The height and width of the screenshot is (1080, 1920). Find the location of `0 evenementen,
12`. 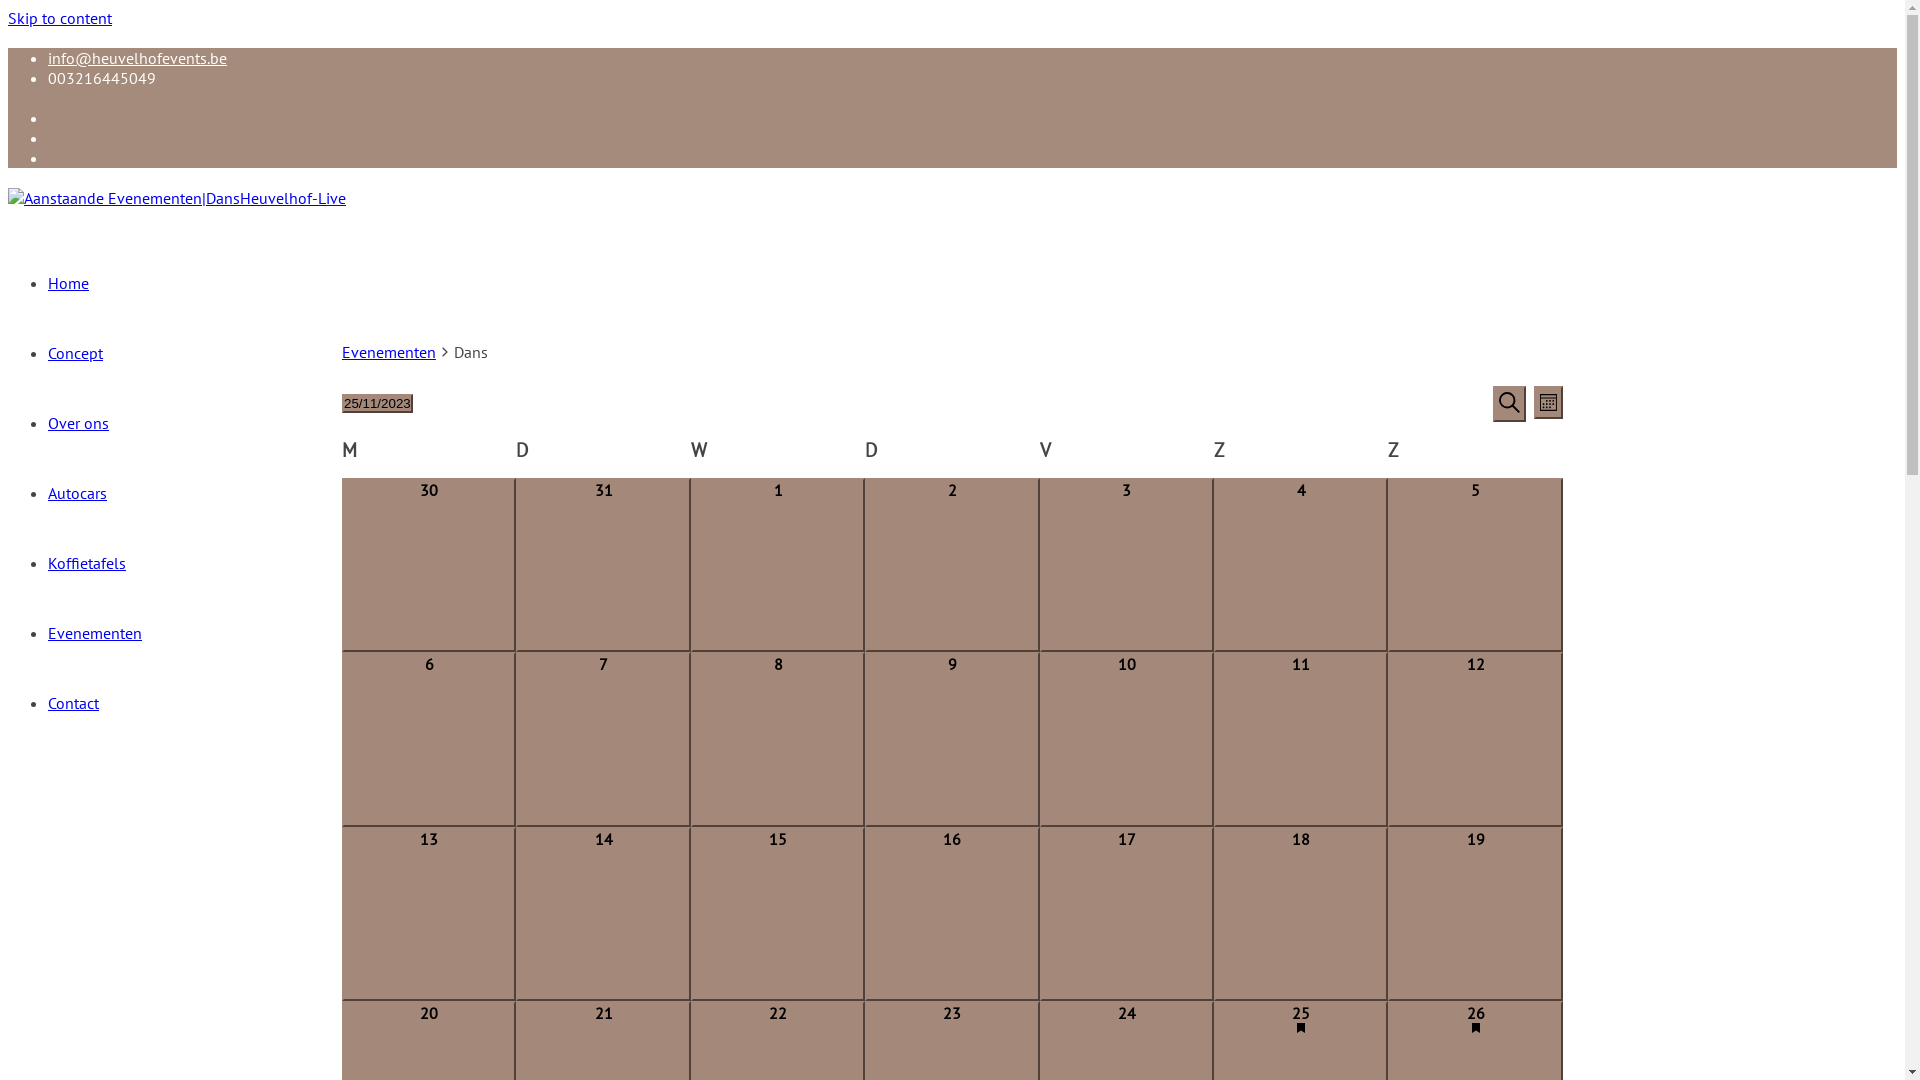

0 evenementen,
12 is located at coordinates (1475, 739).